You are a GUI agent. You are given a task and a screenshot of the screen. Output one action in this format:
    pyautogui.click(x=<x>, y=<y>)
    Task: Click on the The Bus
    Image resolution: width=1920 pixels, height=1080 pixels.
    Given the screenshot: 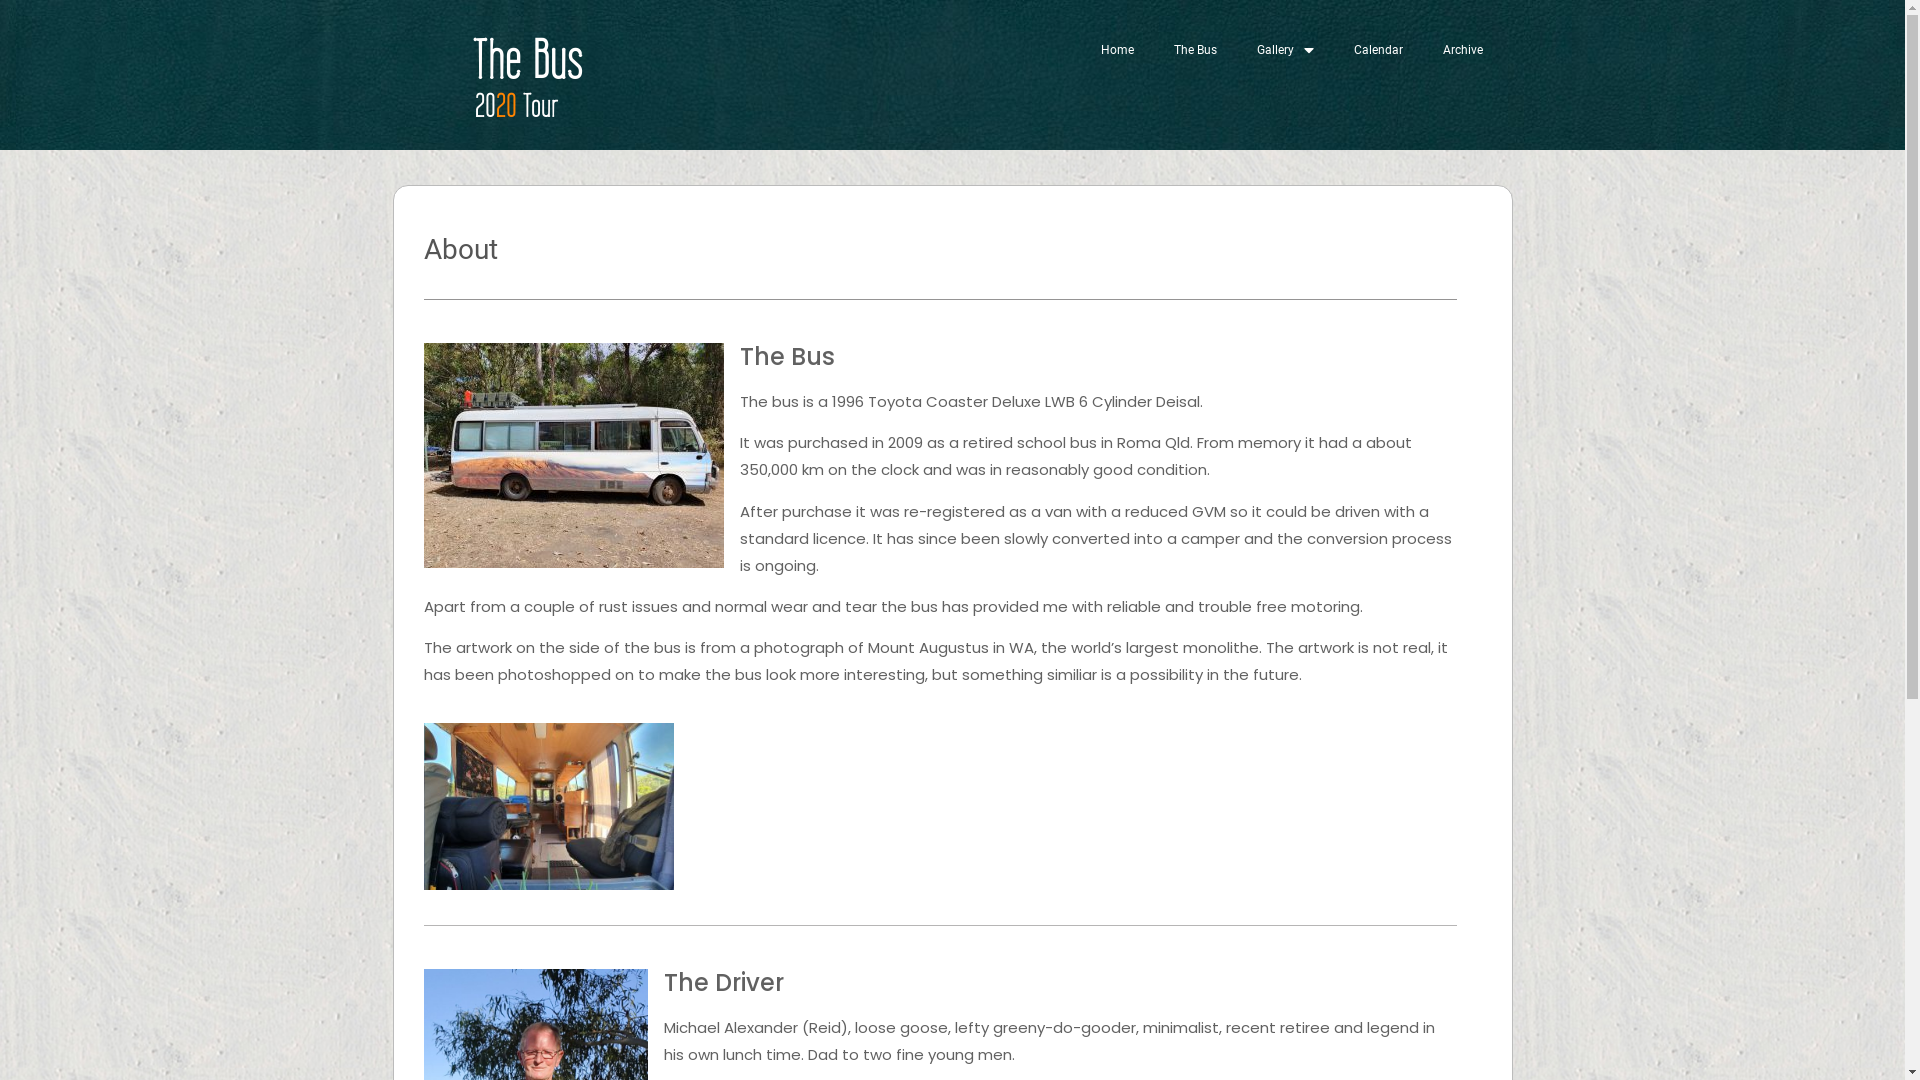 What is the action you would take?
    pyautogui.click(x=1196, y=50)
    